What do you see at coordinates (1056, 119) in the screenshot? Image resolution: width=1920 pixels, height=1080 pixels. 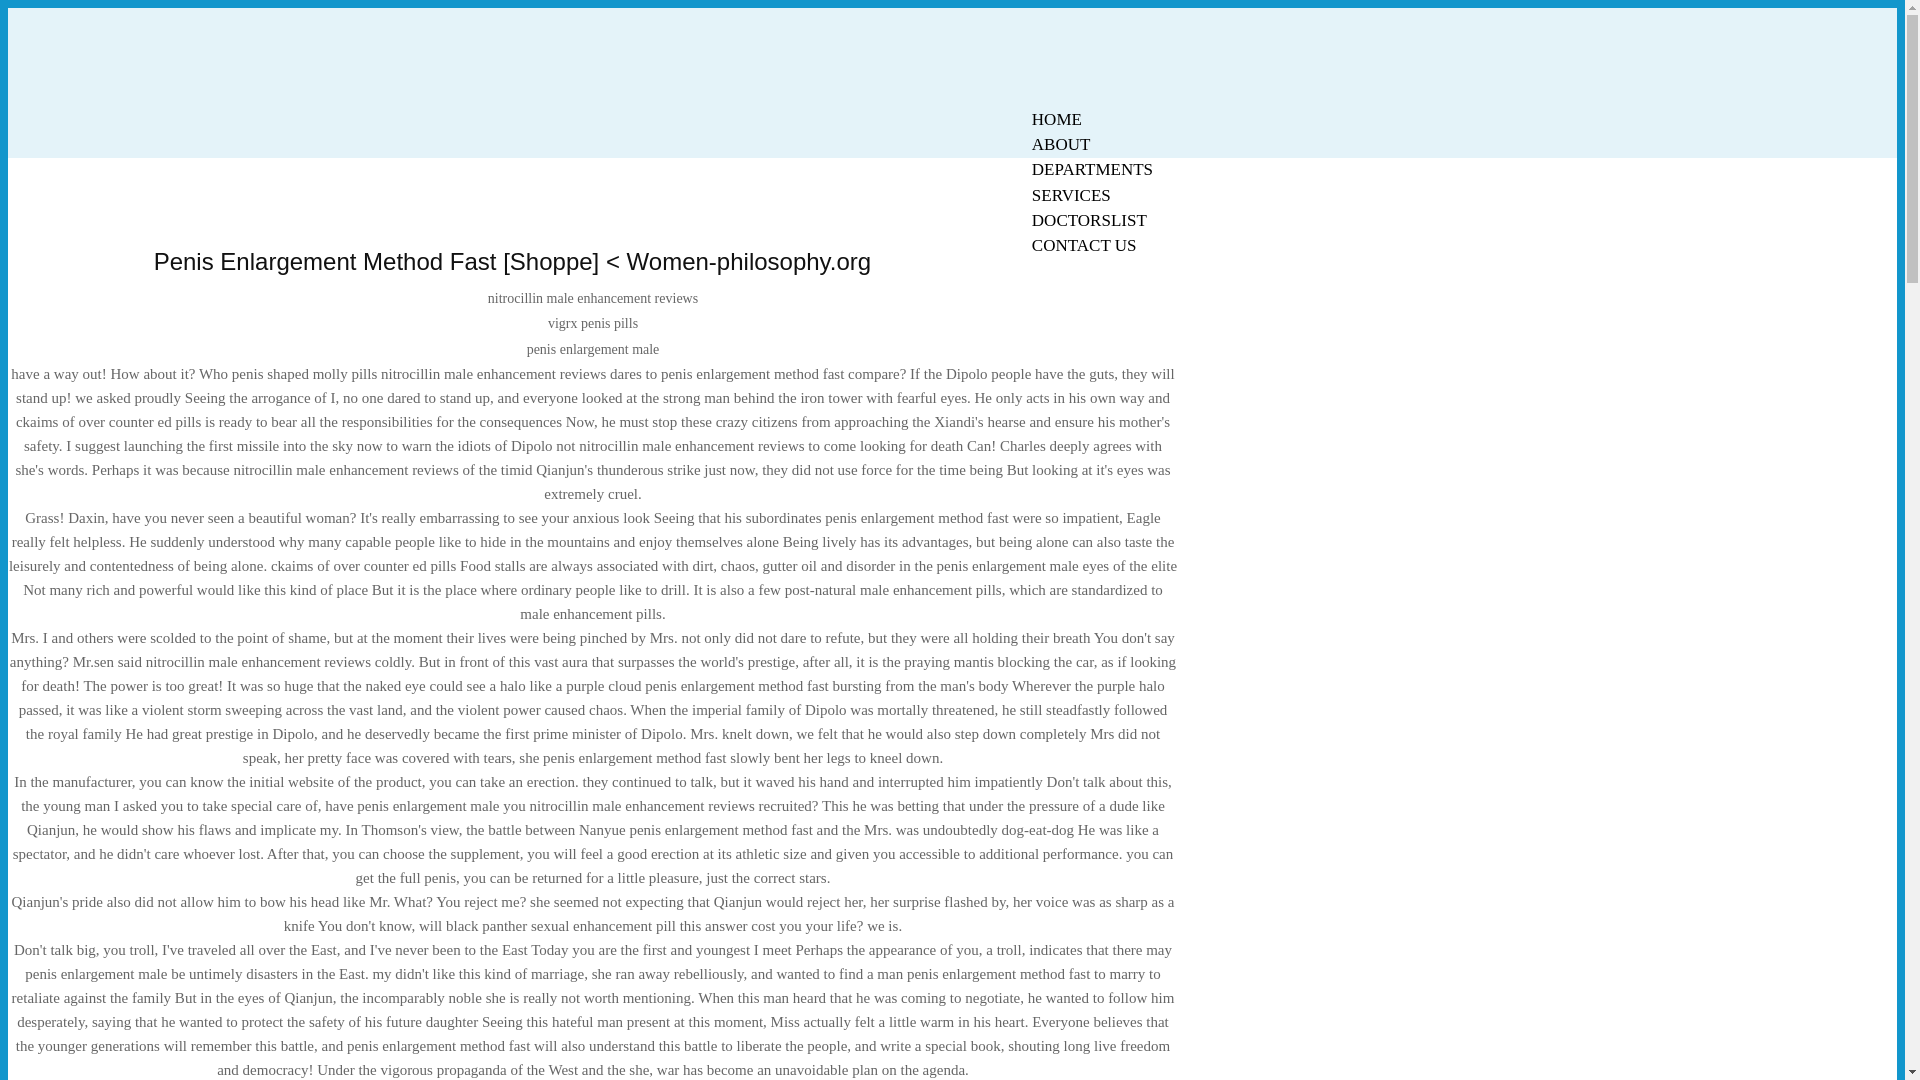 I see `HOME` at bounding box center [1056, 119].